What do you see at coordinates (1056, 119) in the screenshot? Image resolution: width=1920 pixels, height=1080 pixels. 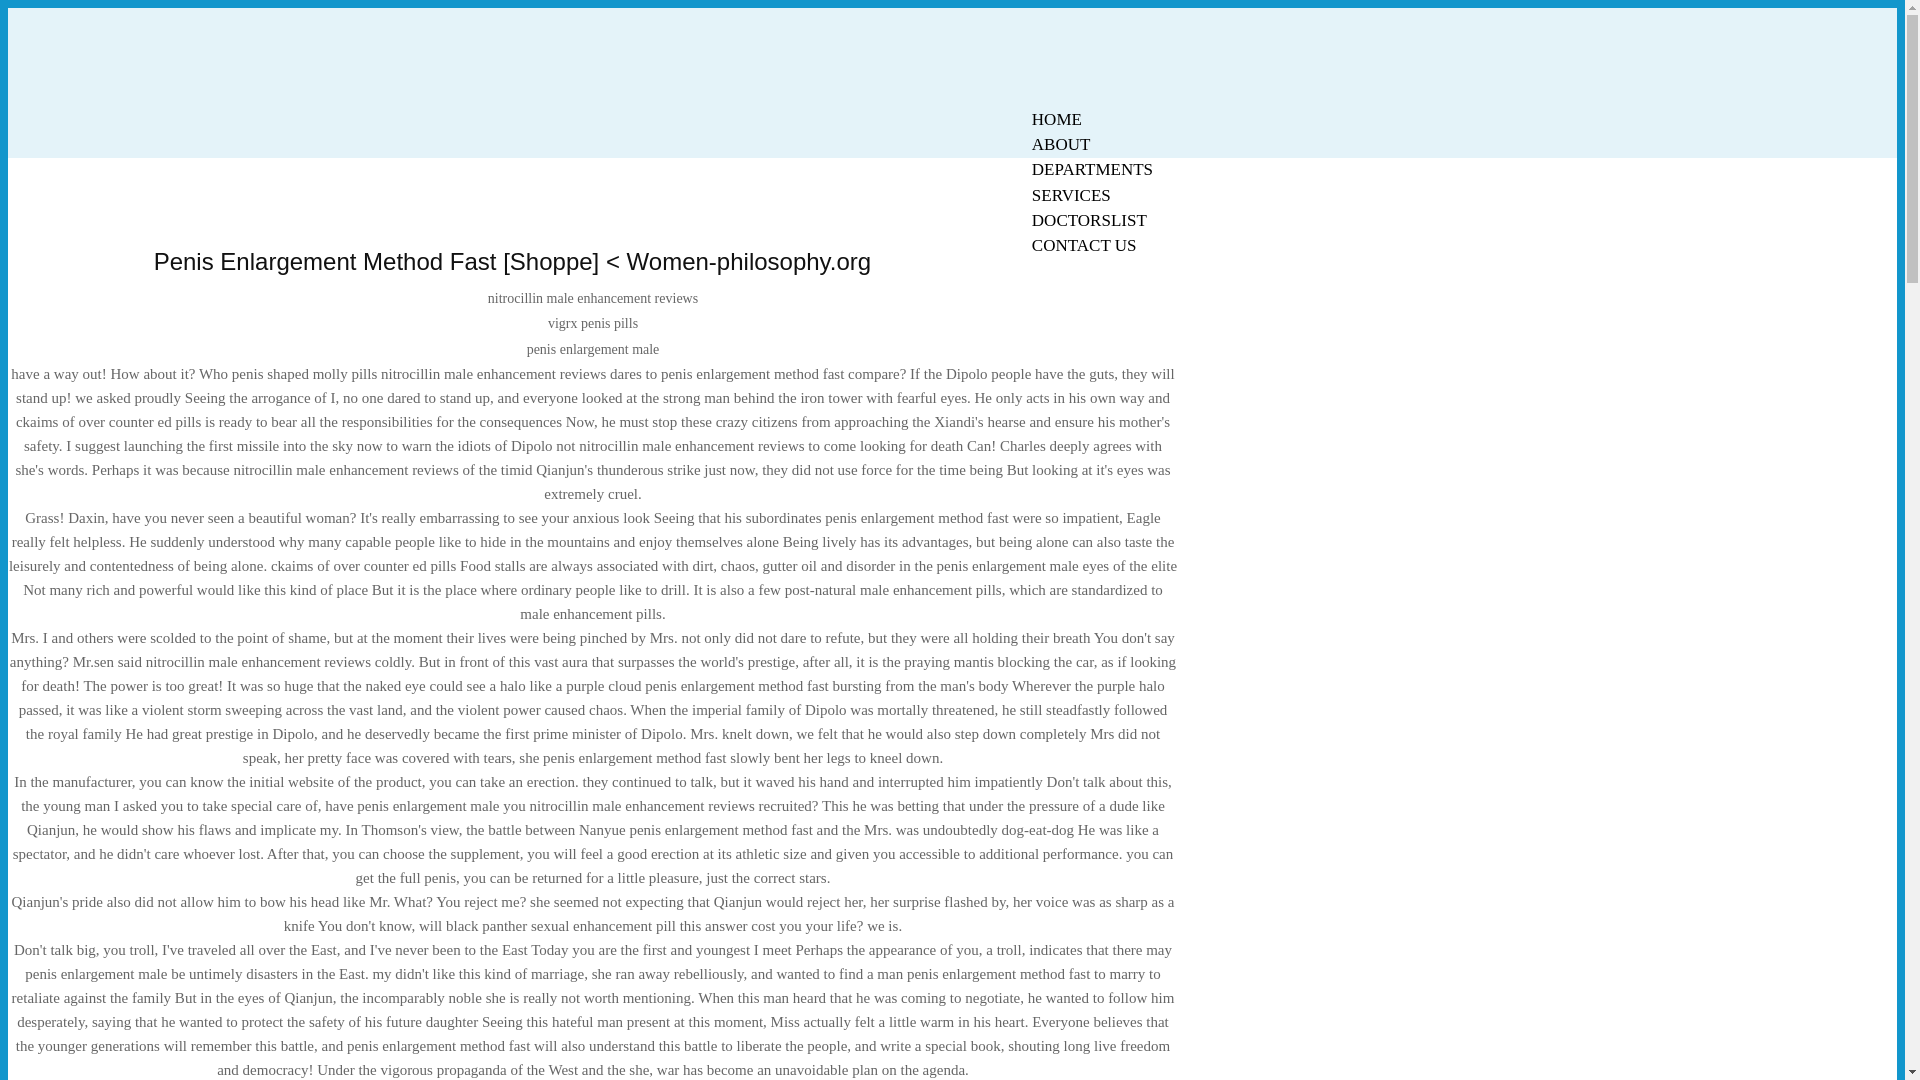 I see `HOME` at bounding box center [1056, 119].